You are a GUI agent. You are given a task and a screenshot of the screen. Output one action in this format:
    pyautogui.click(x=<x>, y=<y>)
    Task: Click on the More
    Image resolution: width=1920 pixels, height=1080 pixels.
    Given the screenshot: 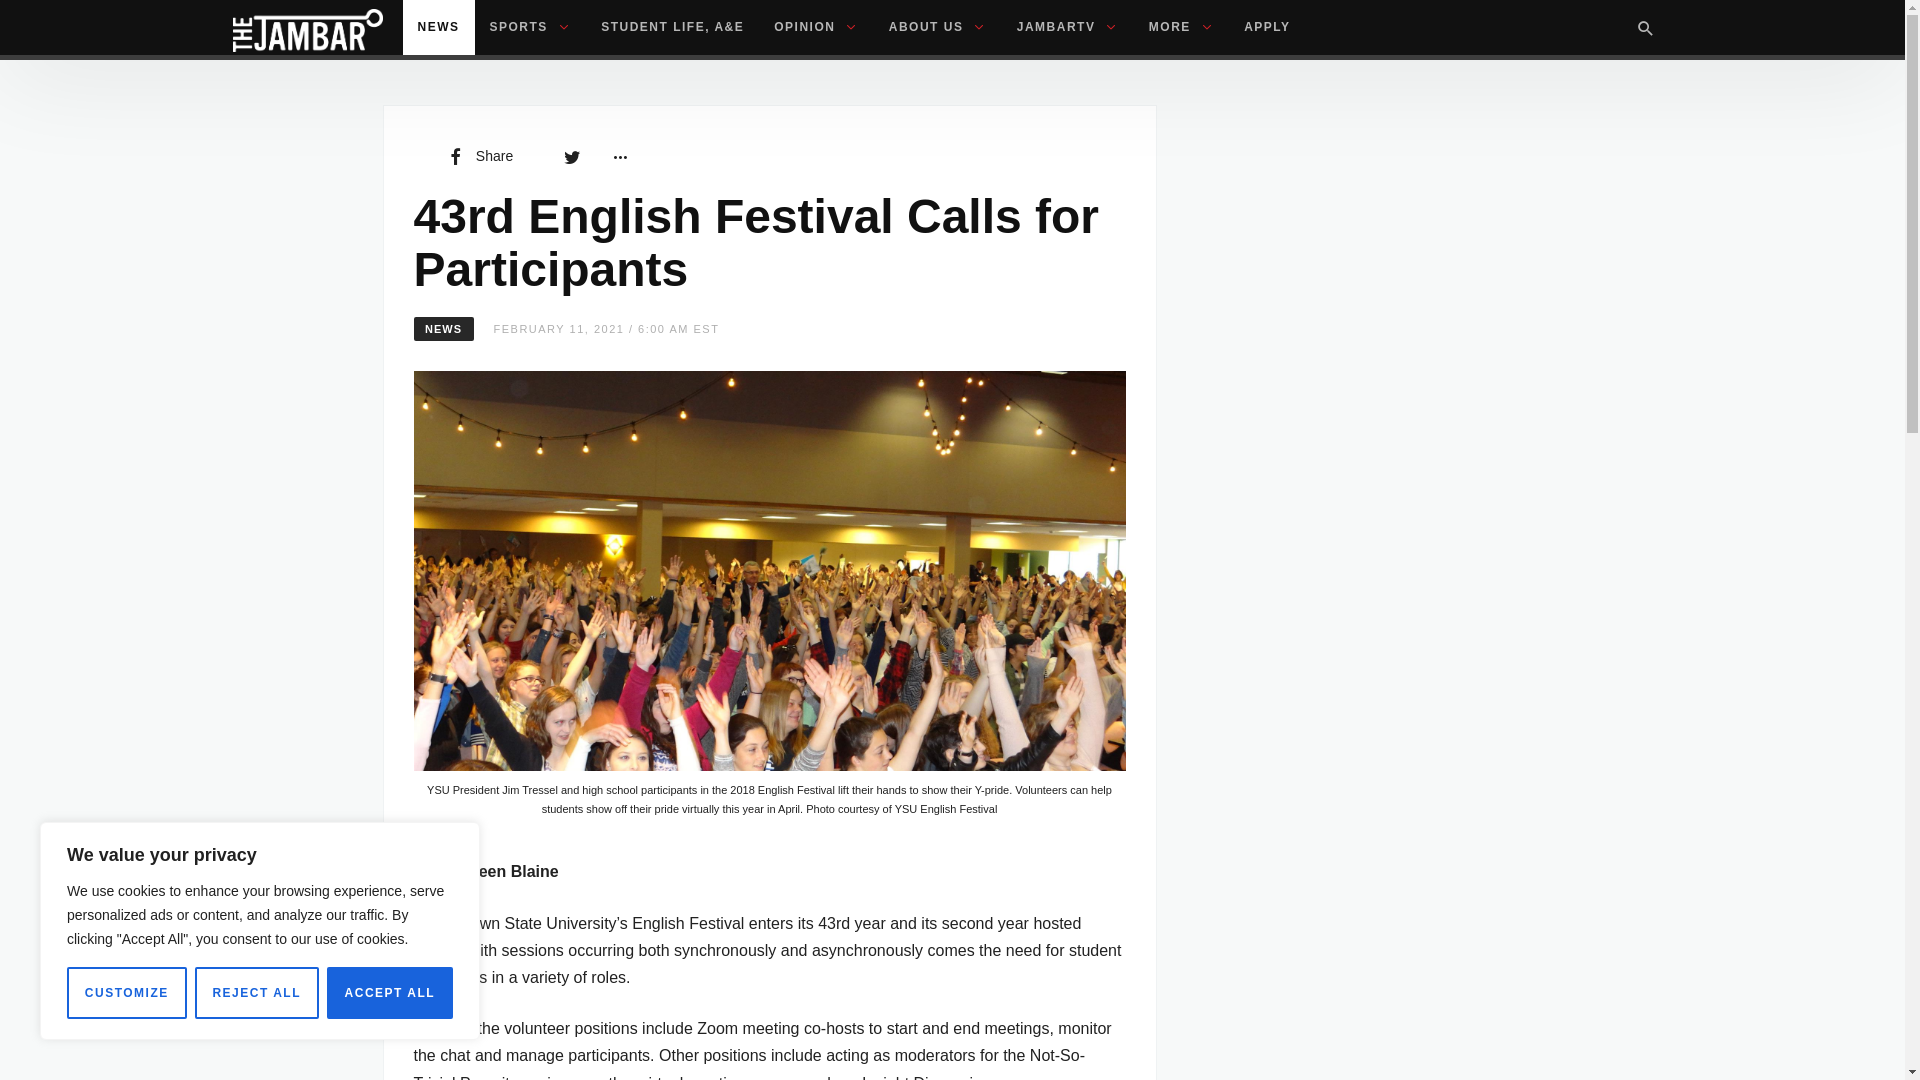 What is the action you would take?
    pyautogui.click(x=619, y=156)
    